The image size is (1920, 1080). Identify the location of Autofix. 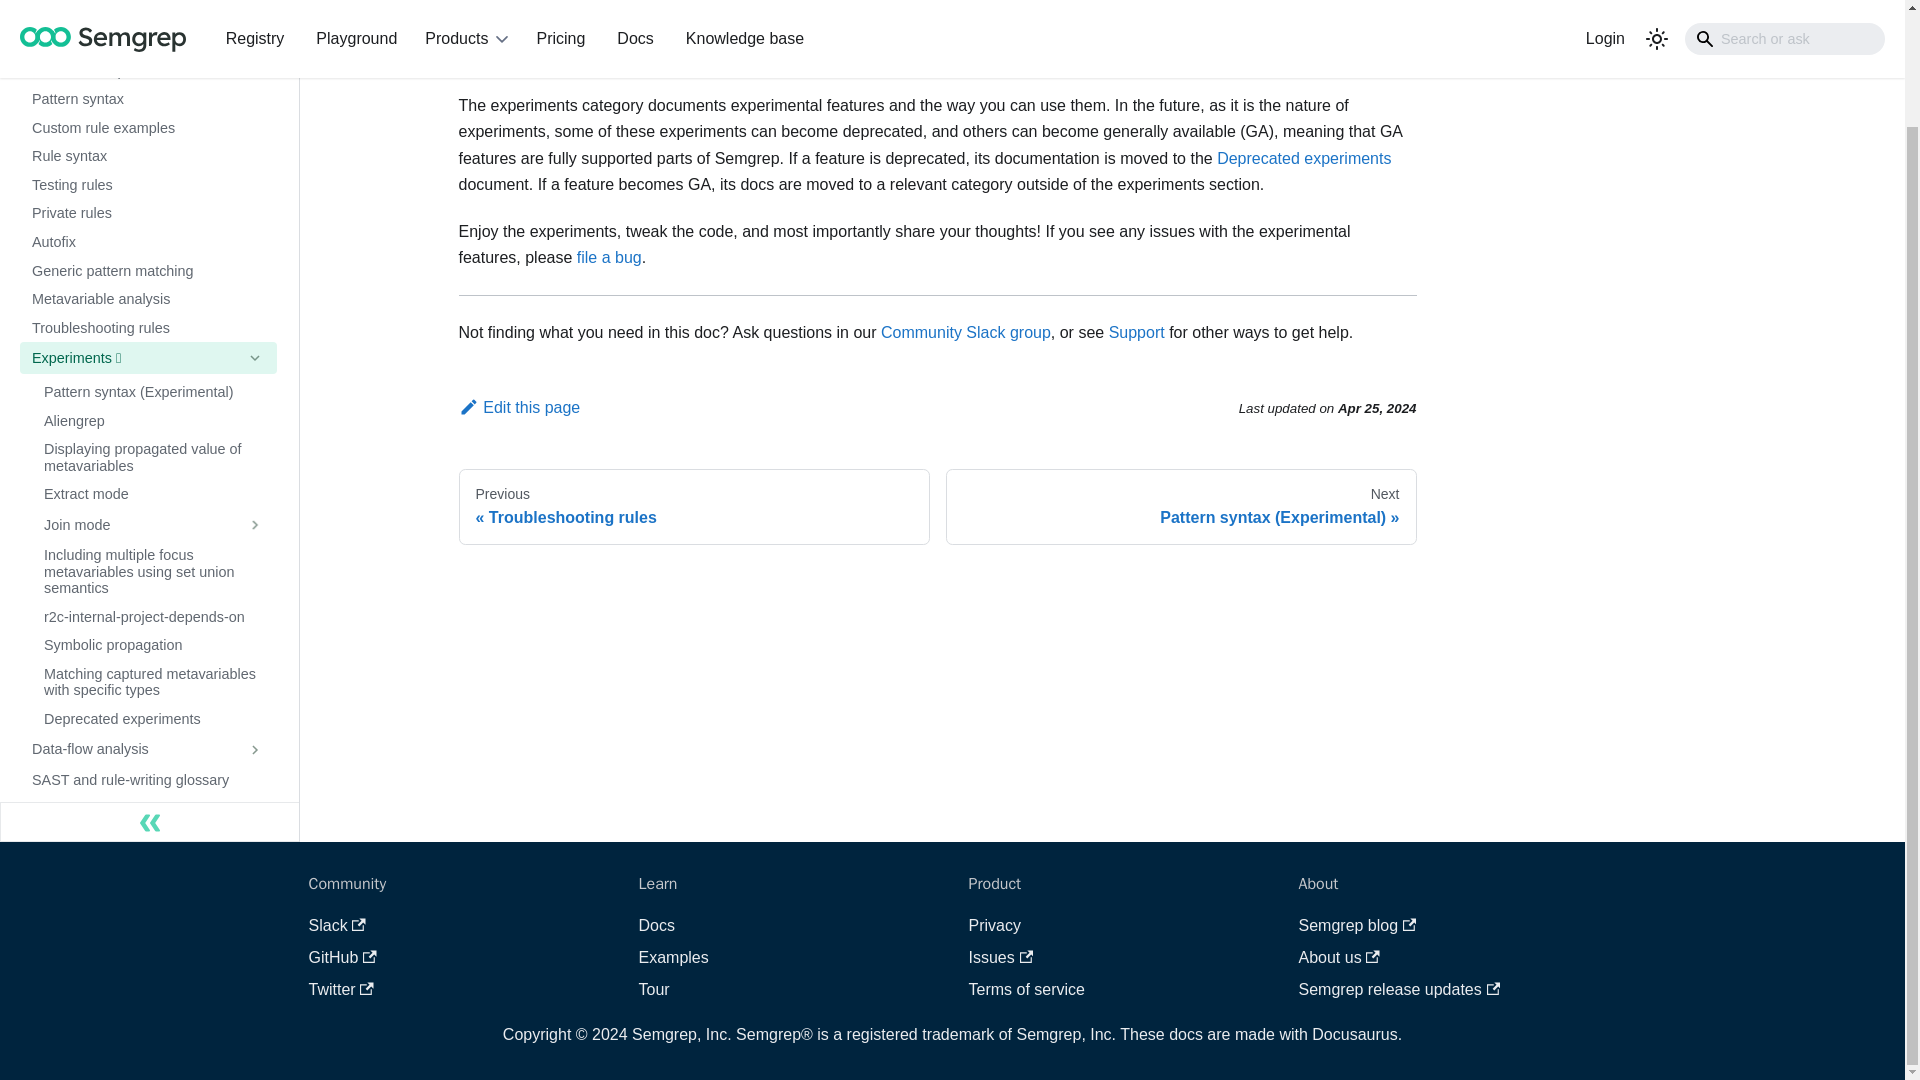
(148, 242).